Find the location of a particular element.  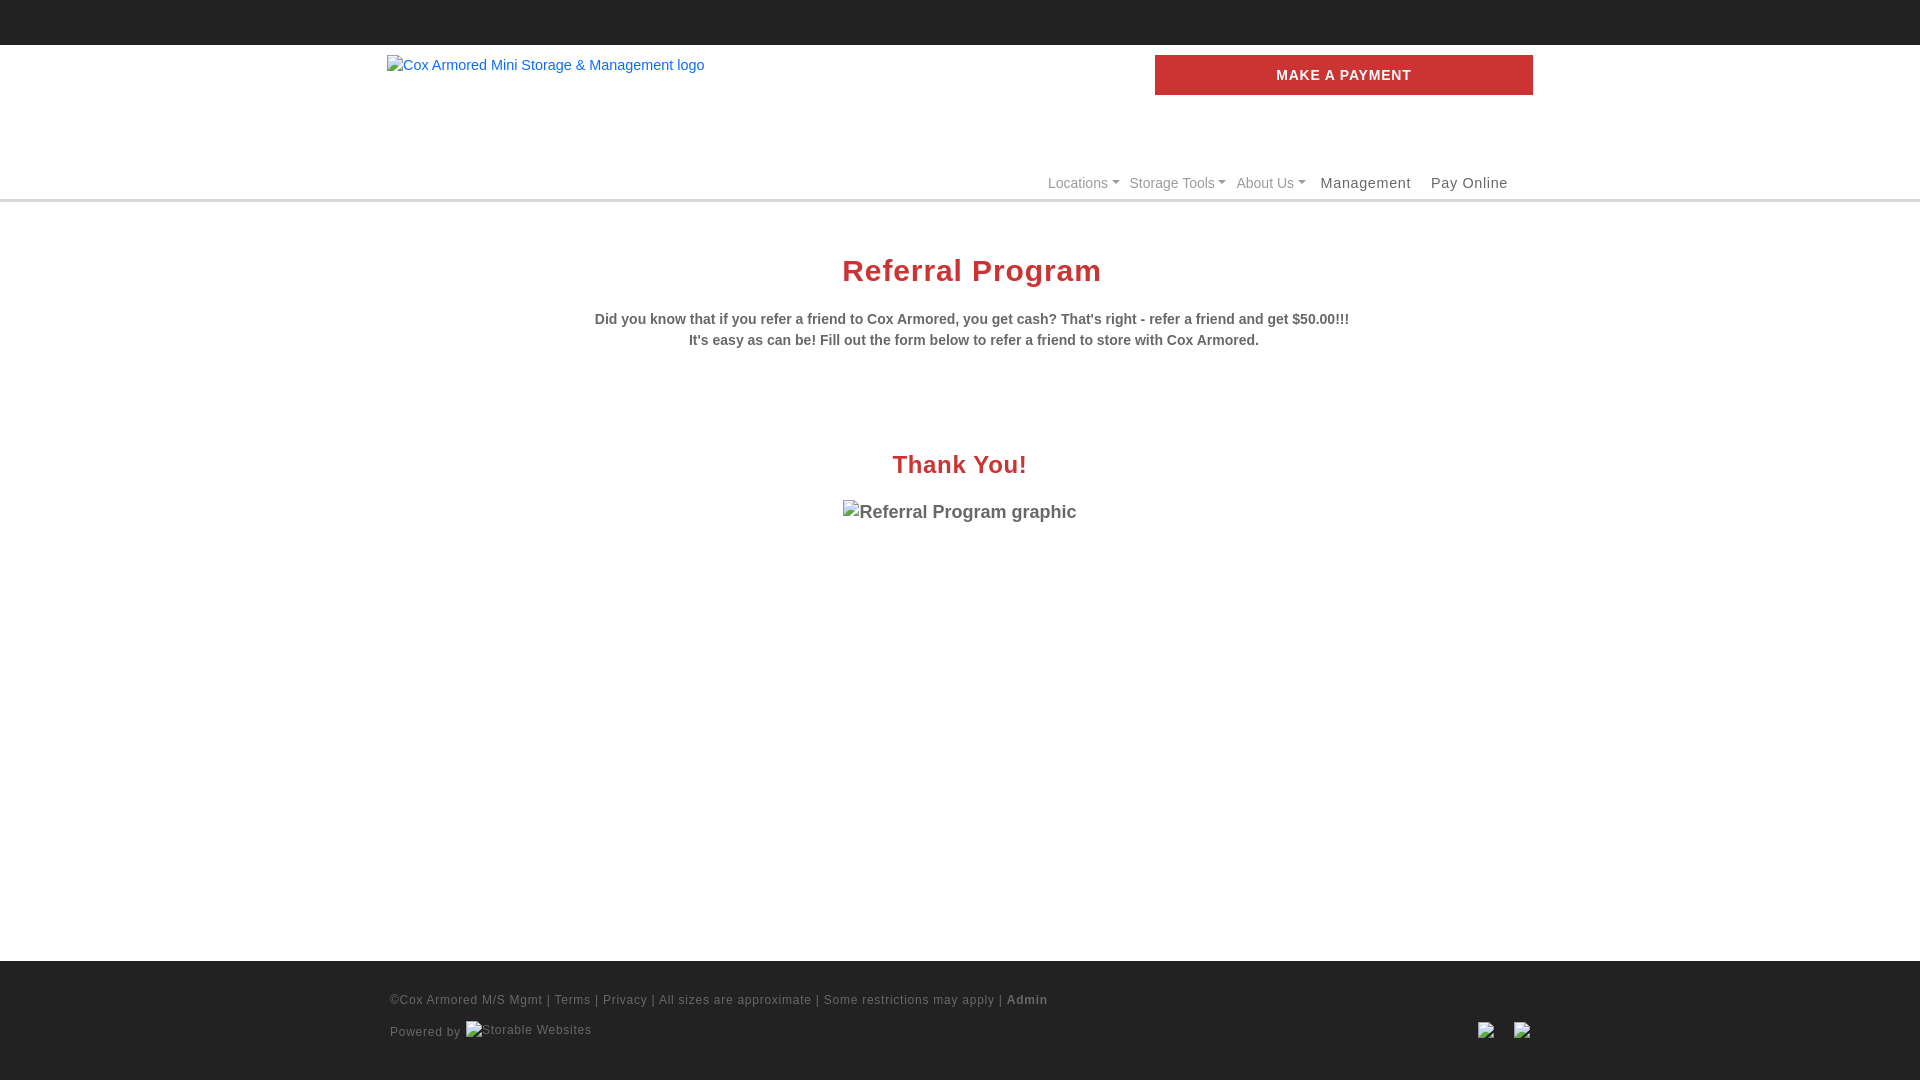

Privacy is located at coordinates (625, 999).